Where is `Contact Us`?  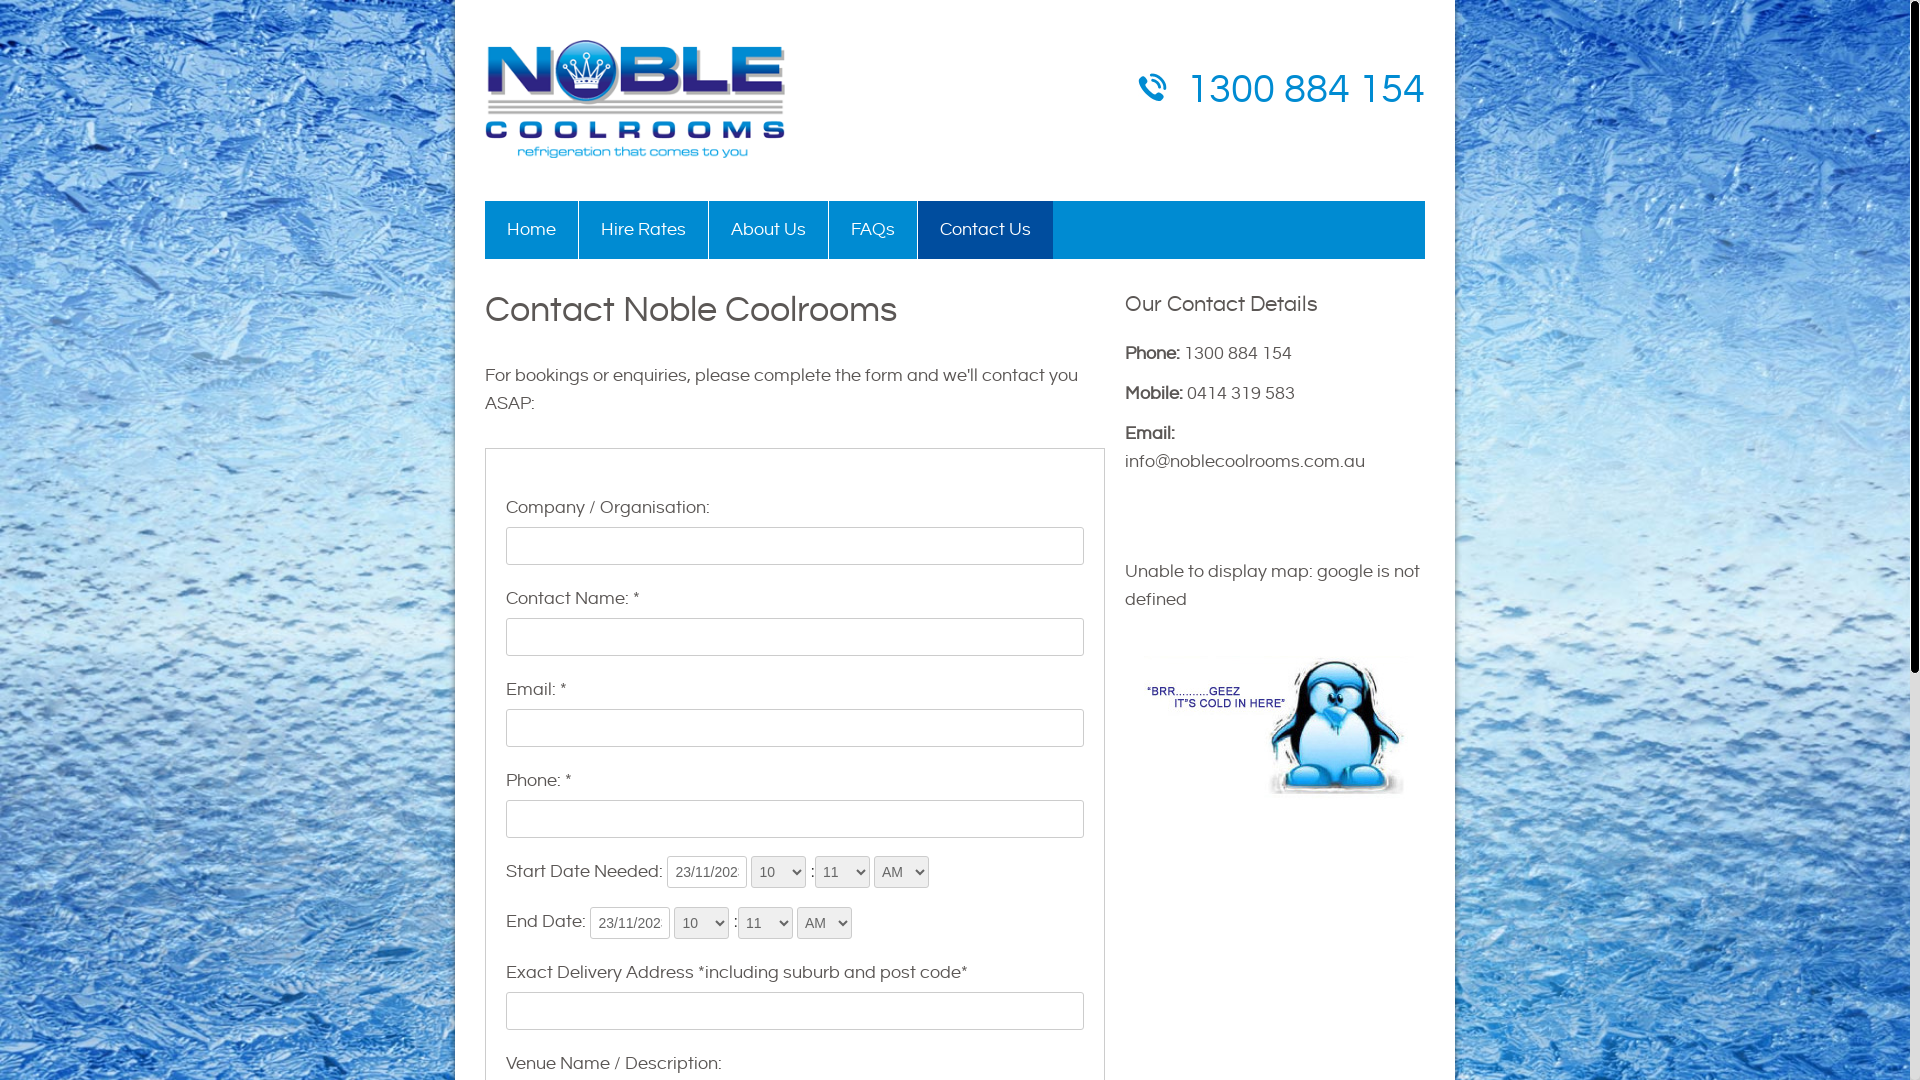
Contact Us is located at coordinates (986, 230).